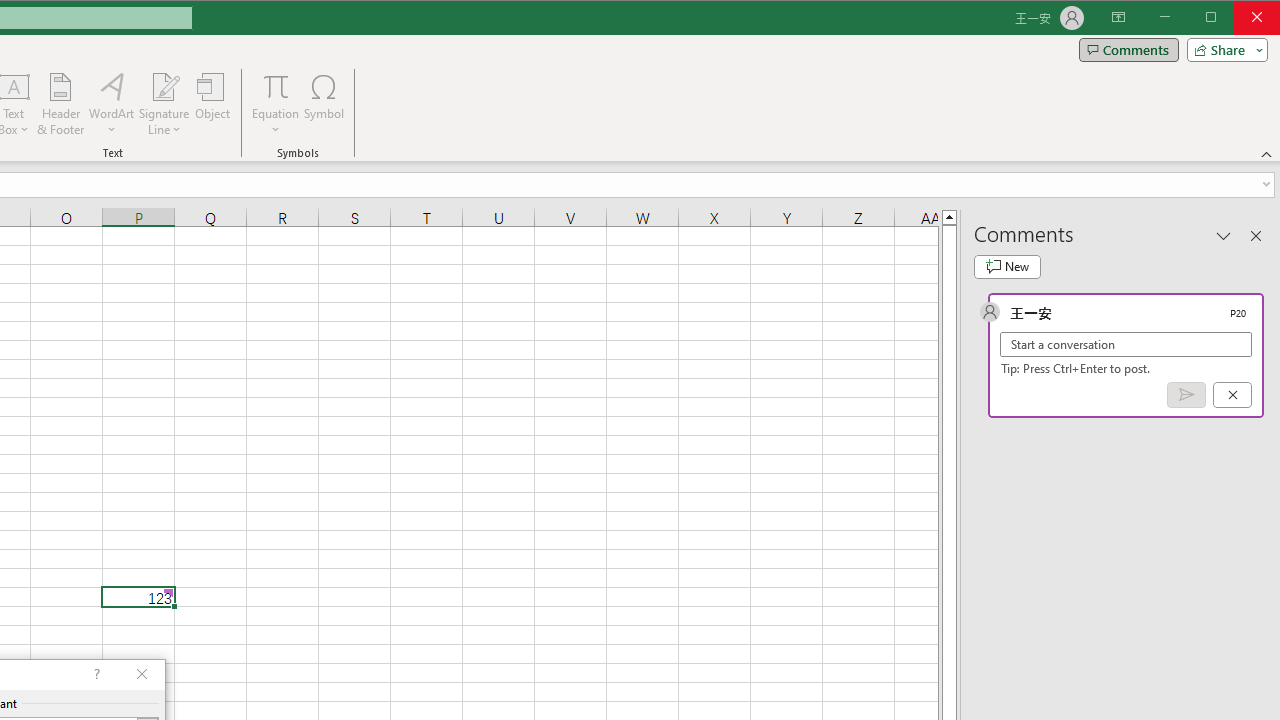 The height and width of the screenshot is (720, 1280). I want to click on Line up, so click(948, 216).